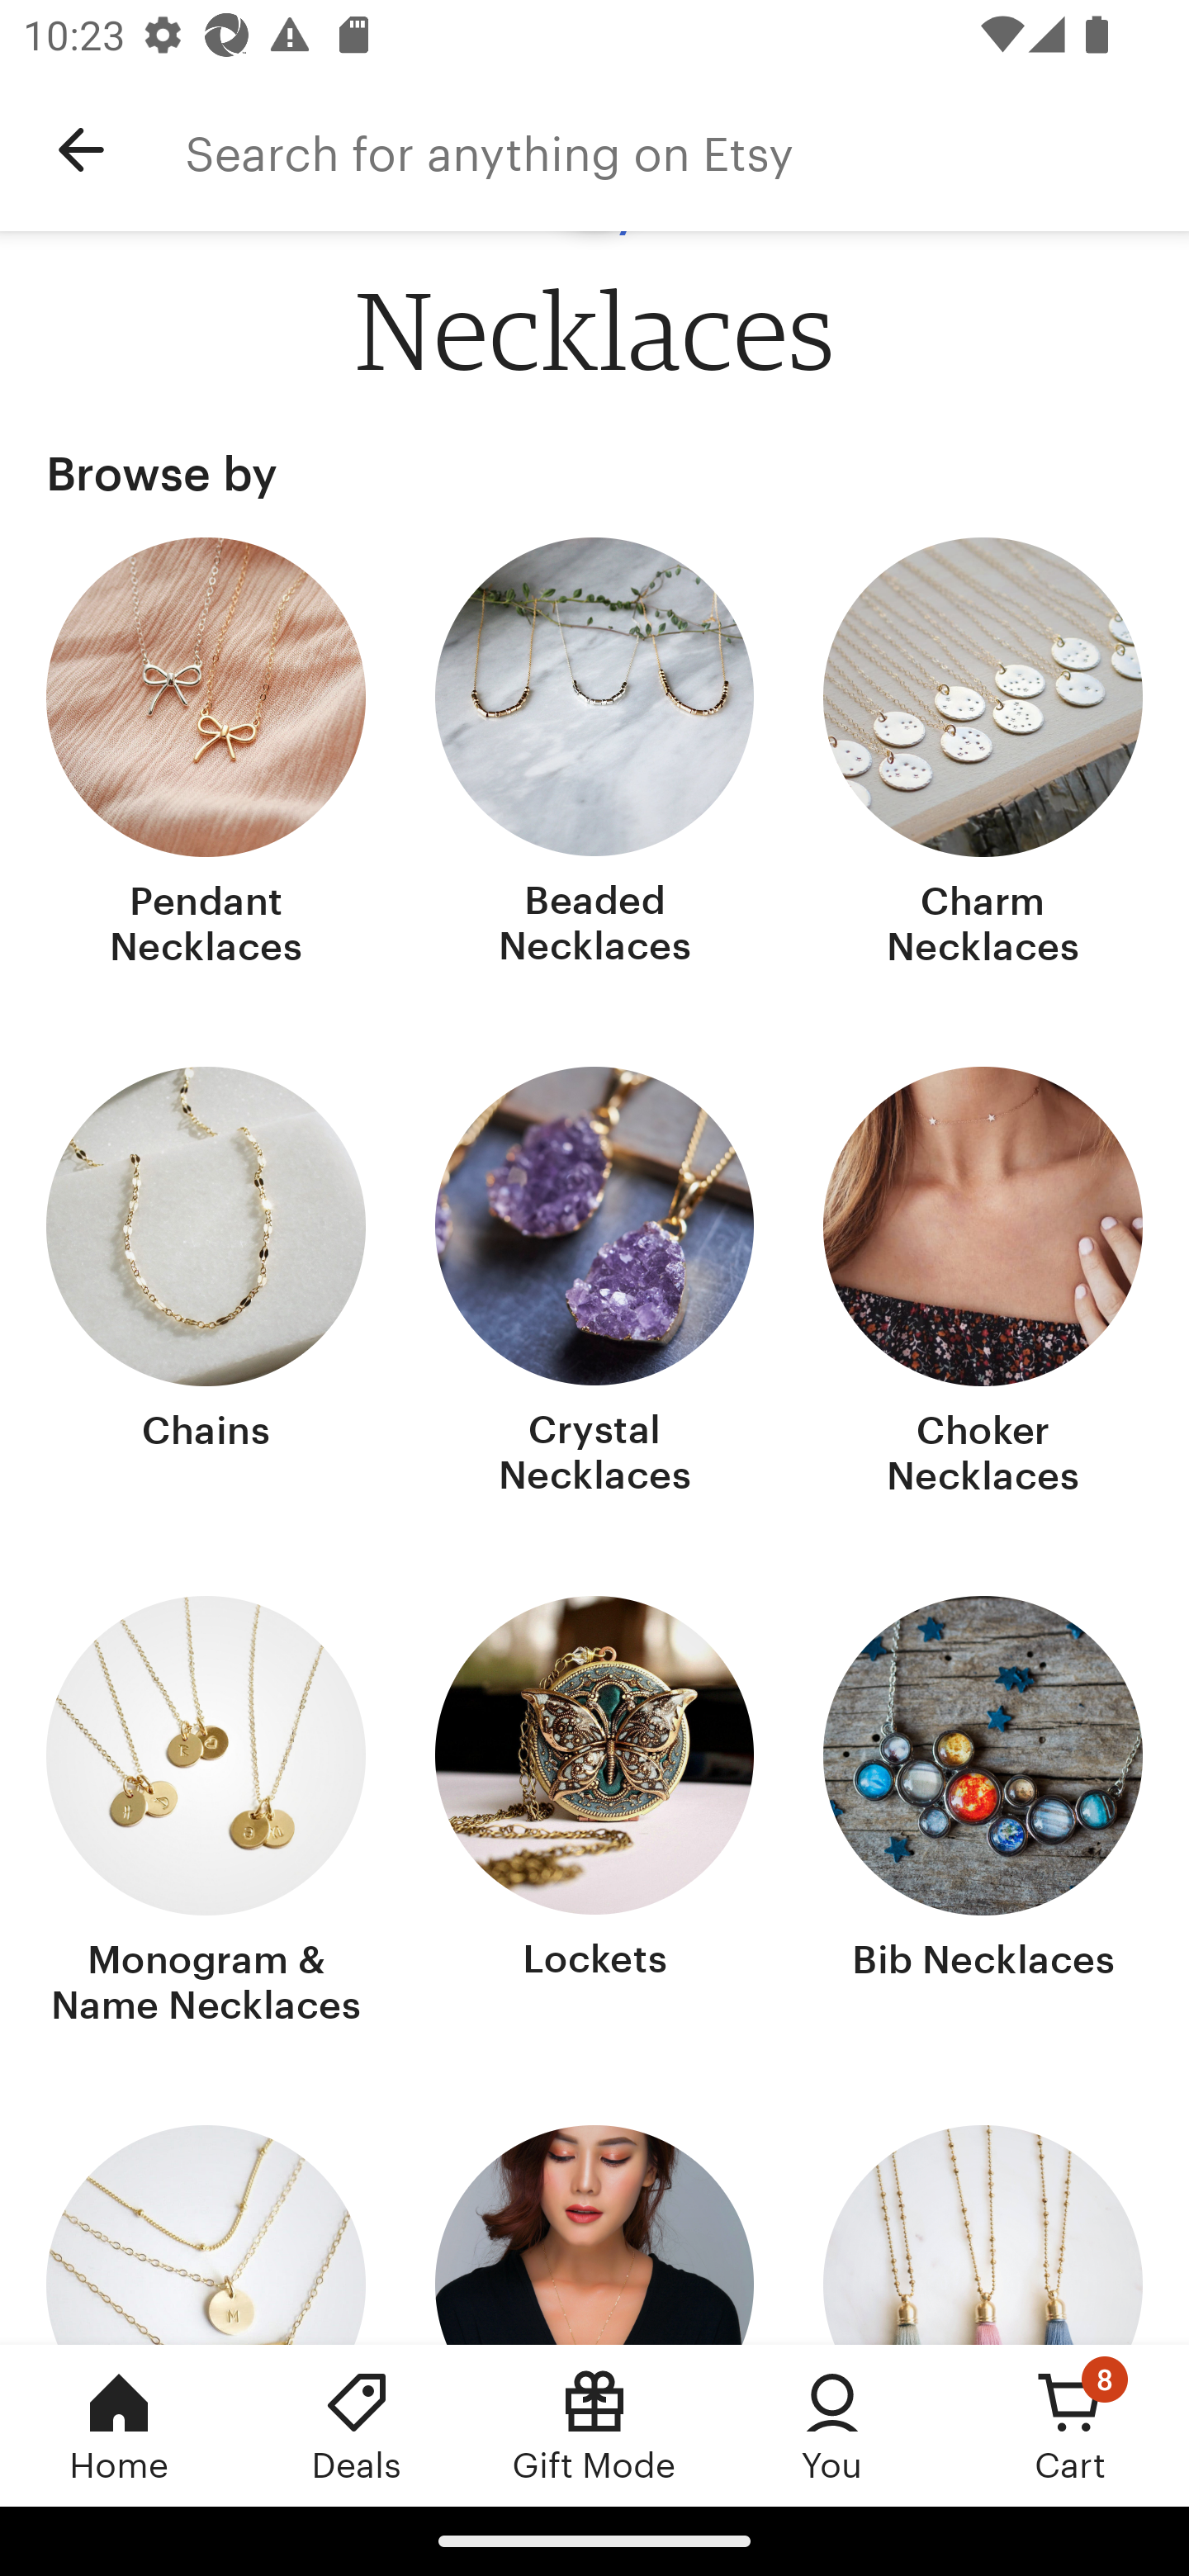 The width and height of the screenshot is (1189, 2576). Describe the element at coordinates (357, 2425) in the screenshot. I see `Deals` at that location.